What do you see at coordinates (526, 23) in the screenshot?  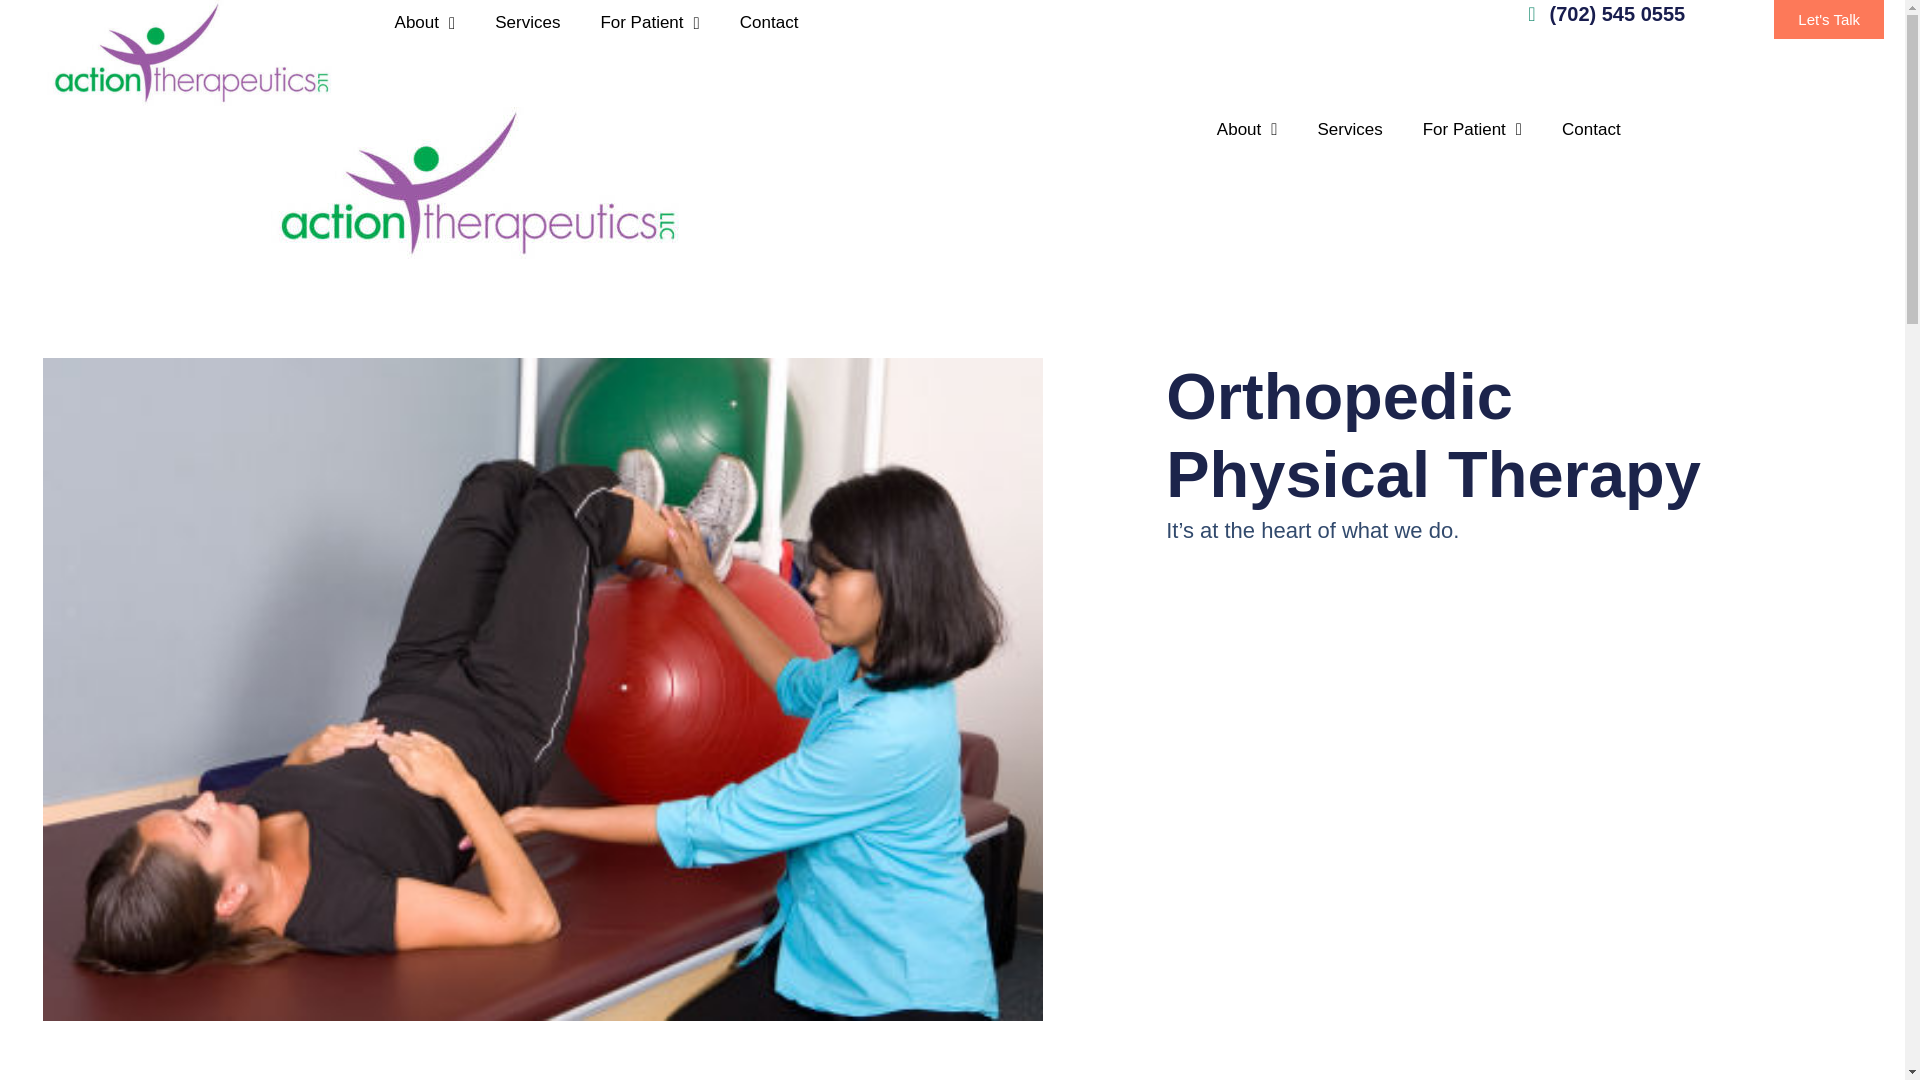 I see `Services` at bounding box center [526, 23].